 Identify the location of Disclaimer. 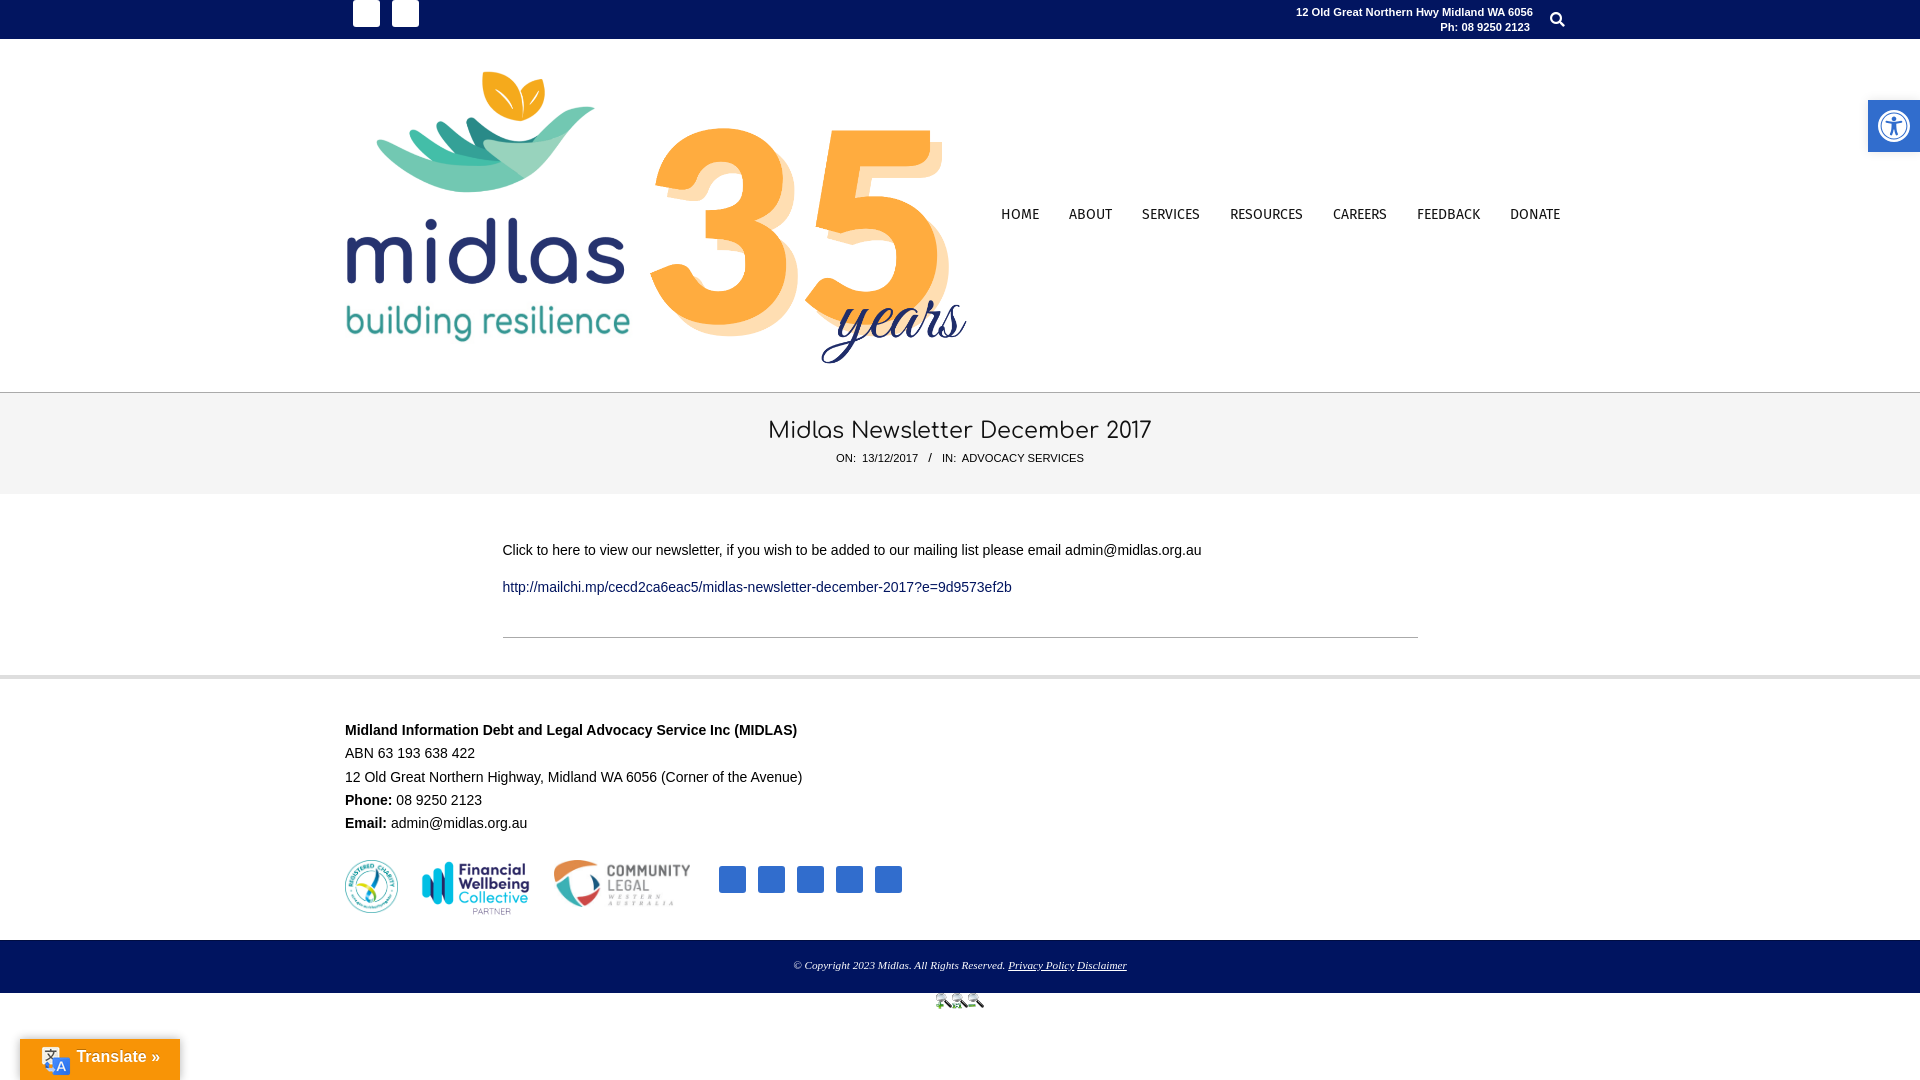
(1102, 965).